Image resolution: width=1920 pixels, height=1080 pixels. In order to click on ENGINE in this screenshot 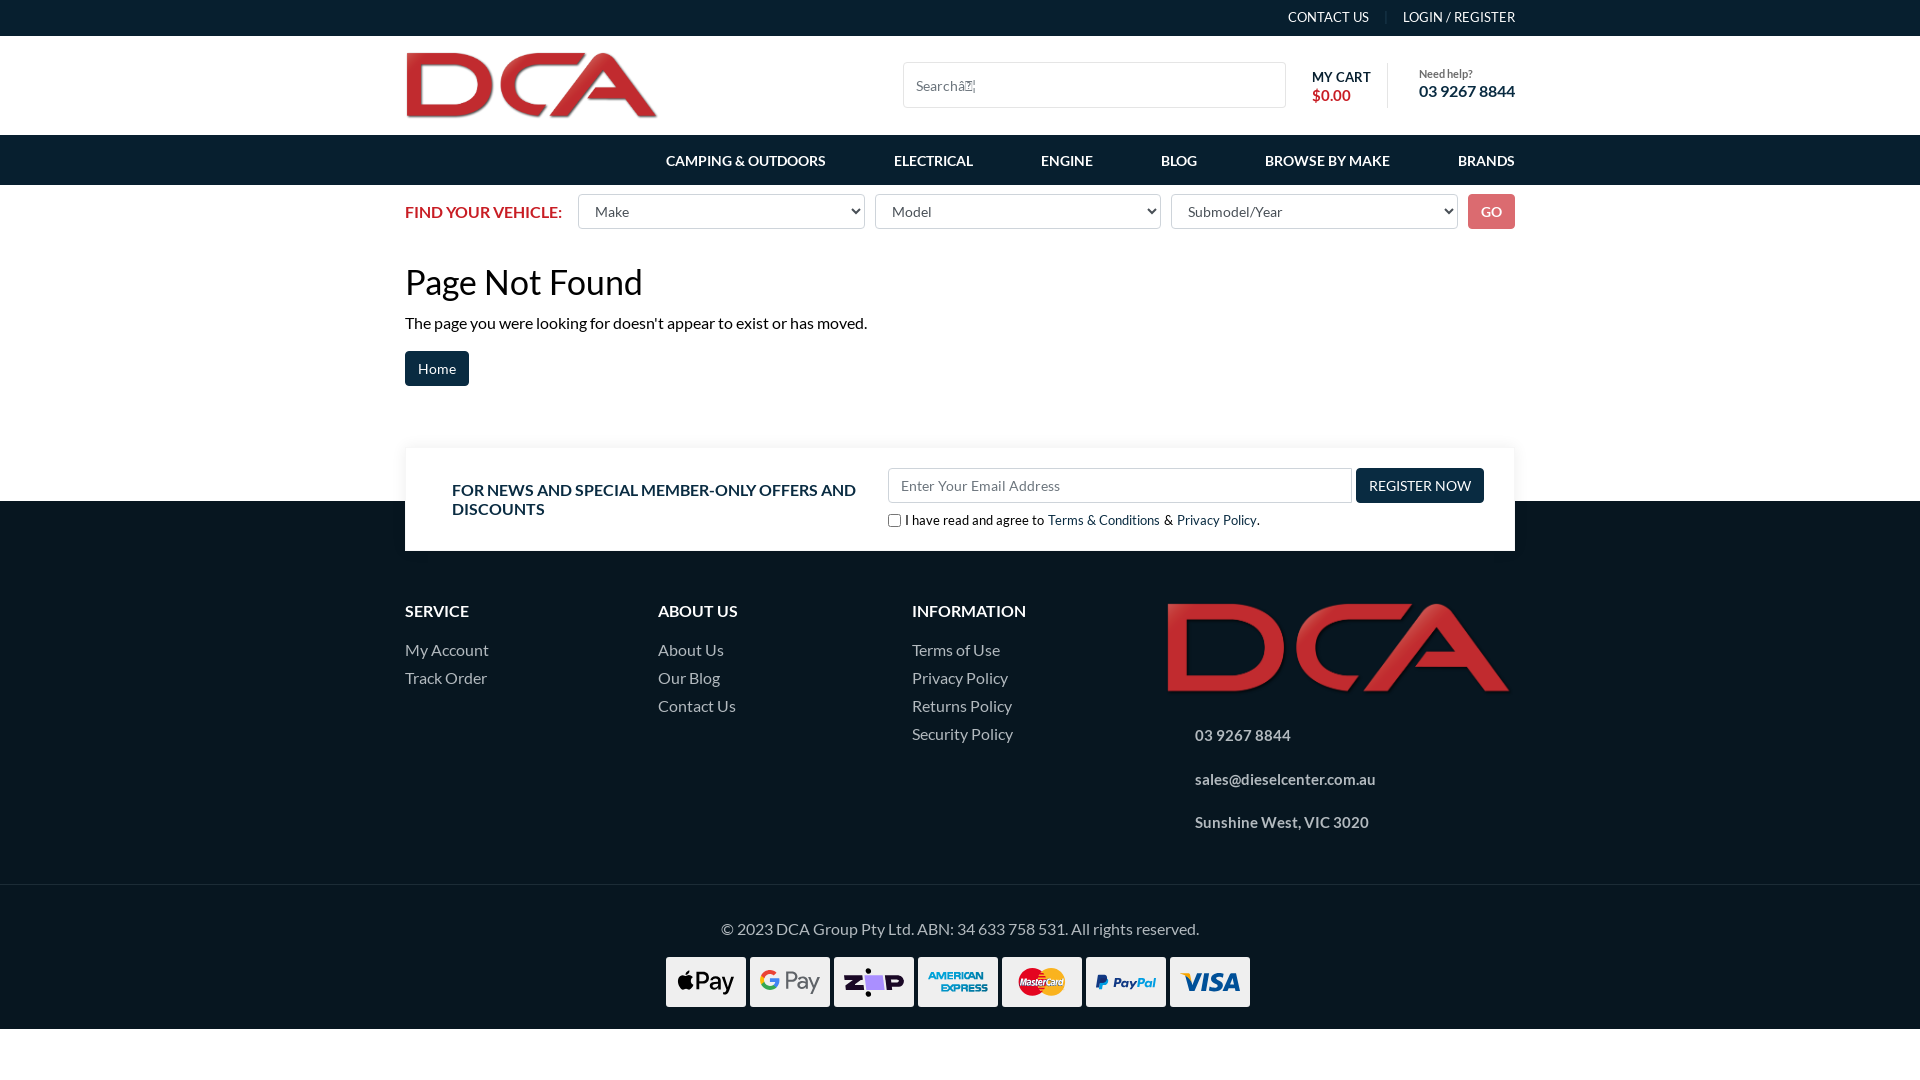, I will do `click(1067, 160)`.